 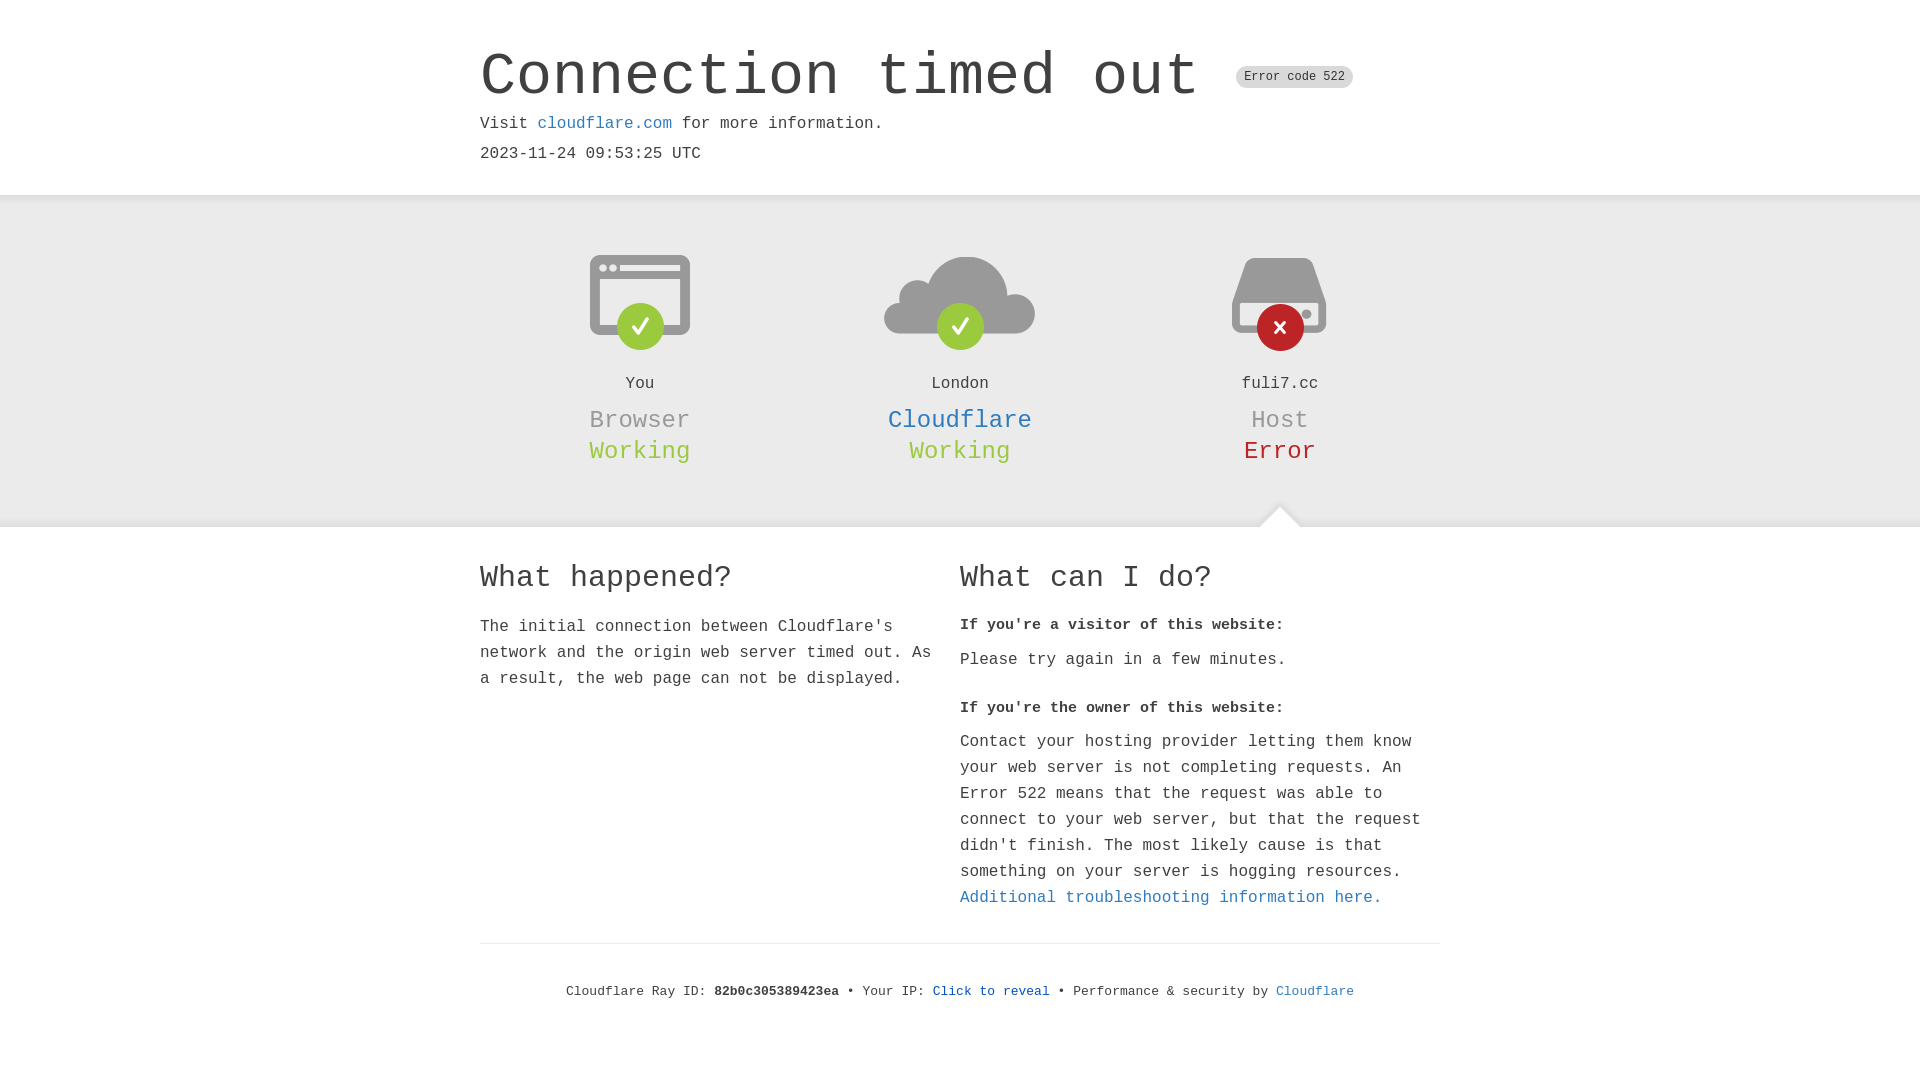 I want to click on cloudflare.com, so click(x=605, y=124).